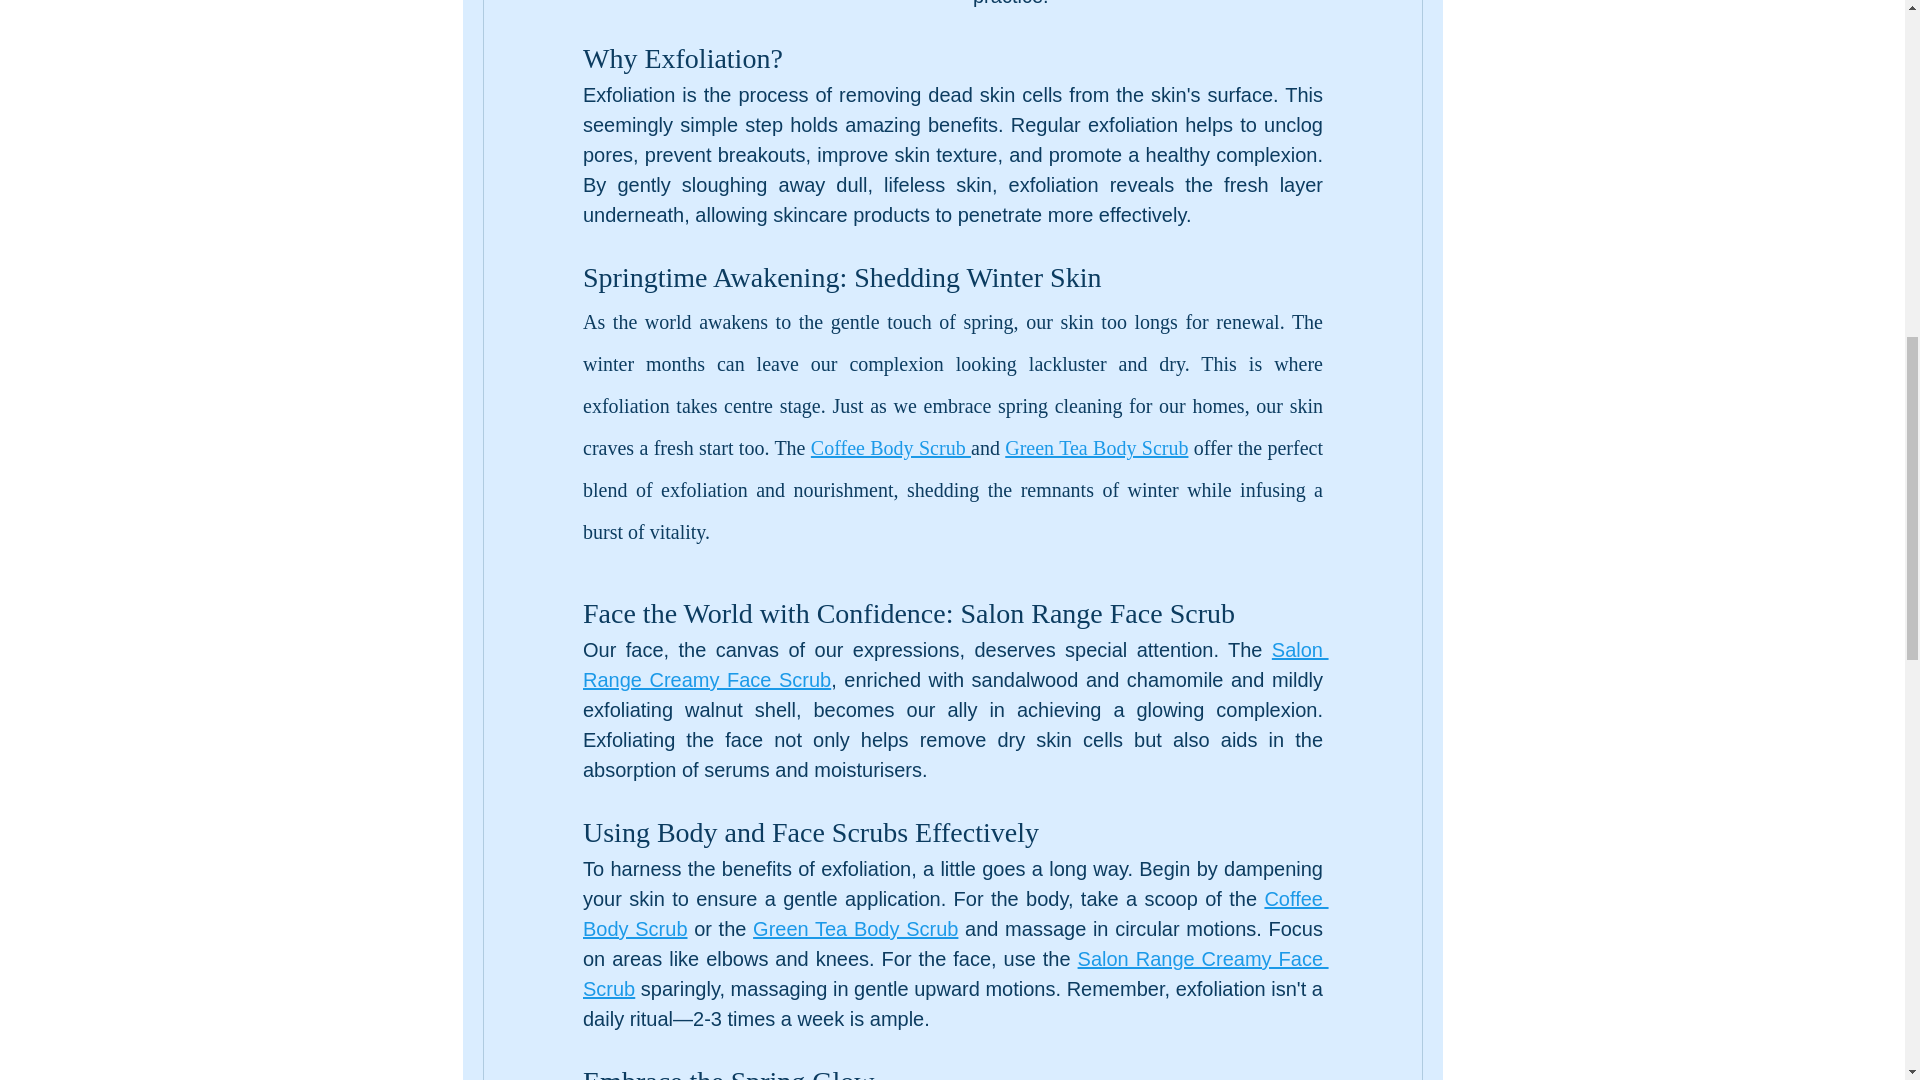 The height and width of the screenshot is (1080, 1920). What do you see at coordinates (855, 930) in the screenshot?
I see `Green Tea Body Scrub` at bounding box center [855, 930].